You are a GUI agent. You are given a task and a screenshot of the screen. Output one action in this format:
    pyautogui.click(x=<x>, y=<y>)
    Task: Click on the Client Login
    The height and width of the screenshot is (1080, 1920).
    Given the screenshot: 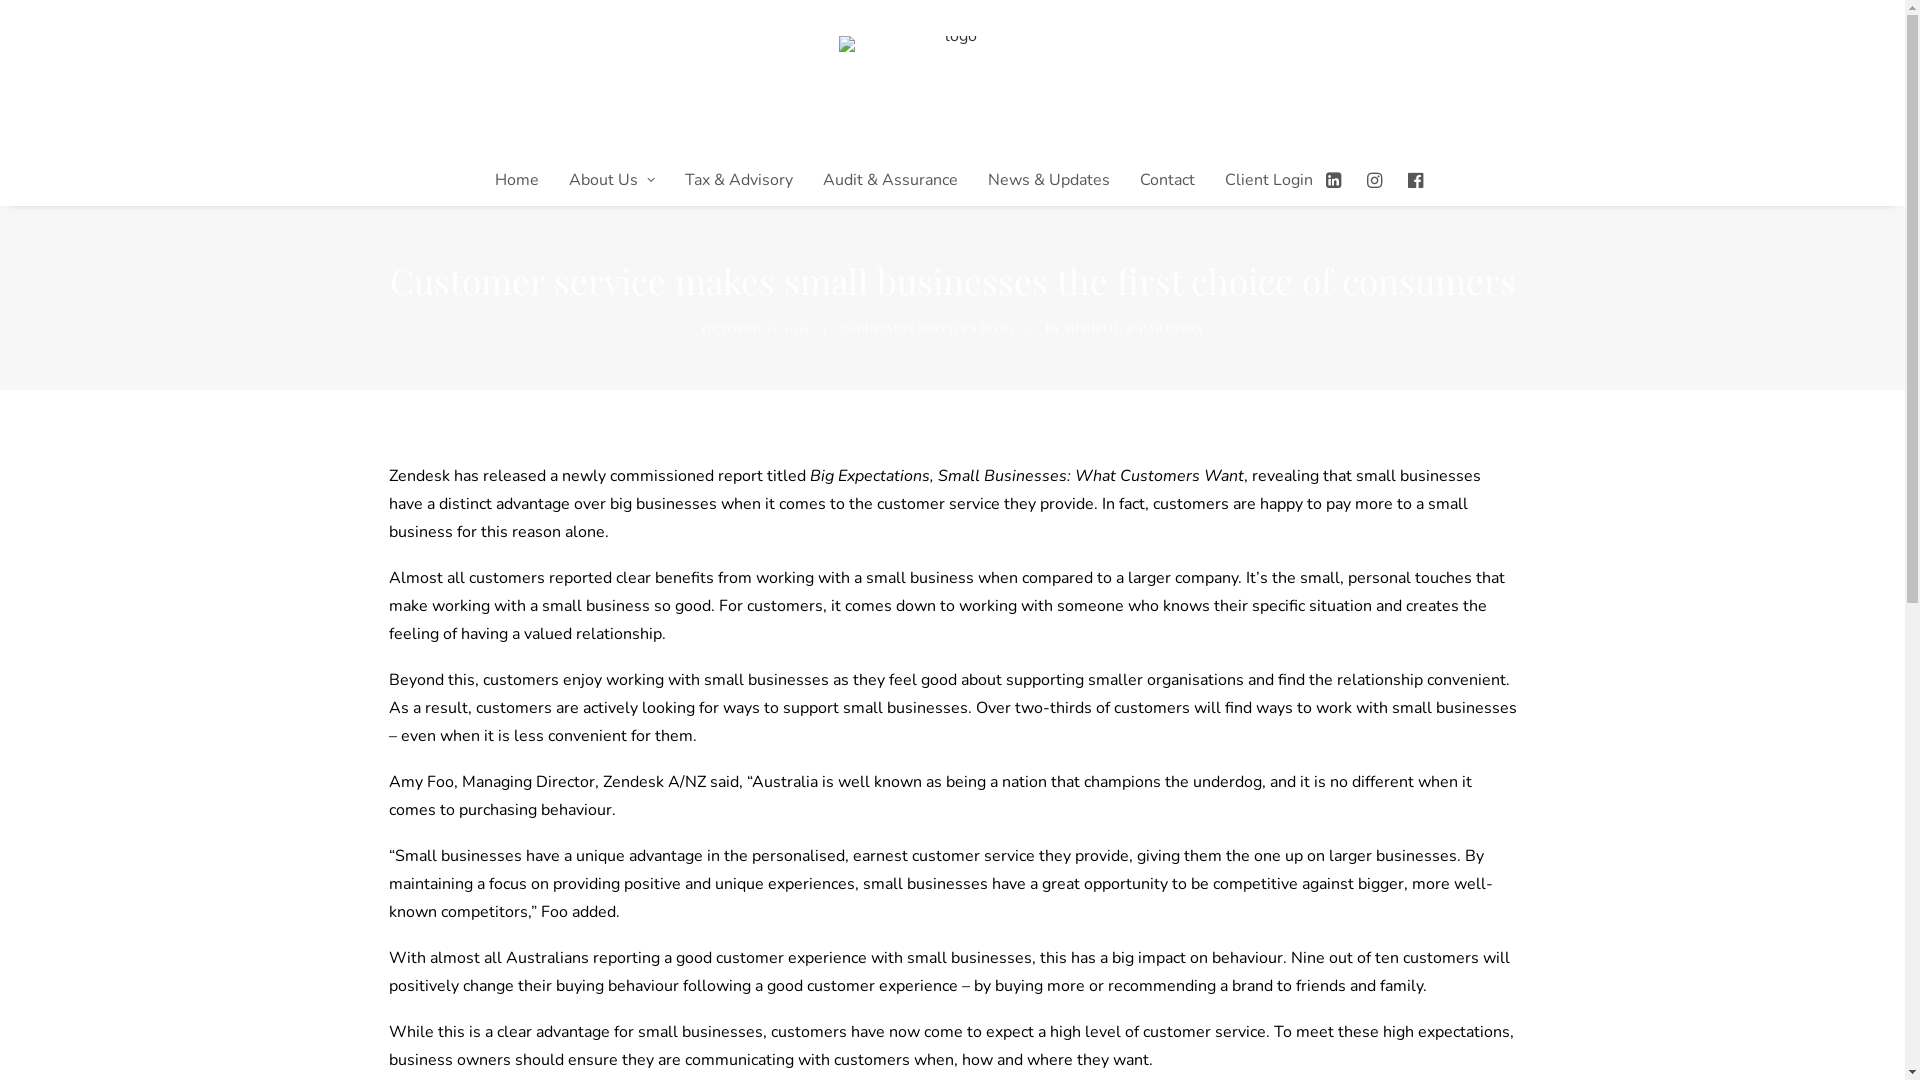 What is the action you would take?
    pyautogui.click(x=1262, y=179)
    